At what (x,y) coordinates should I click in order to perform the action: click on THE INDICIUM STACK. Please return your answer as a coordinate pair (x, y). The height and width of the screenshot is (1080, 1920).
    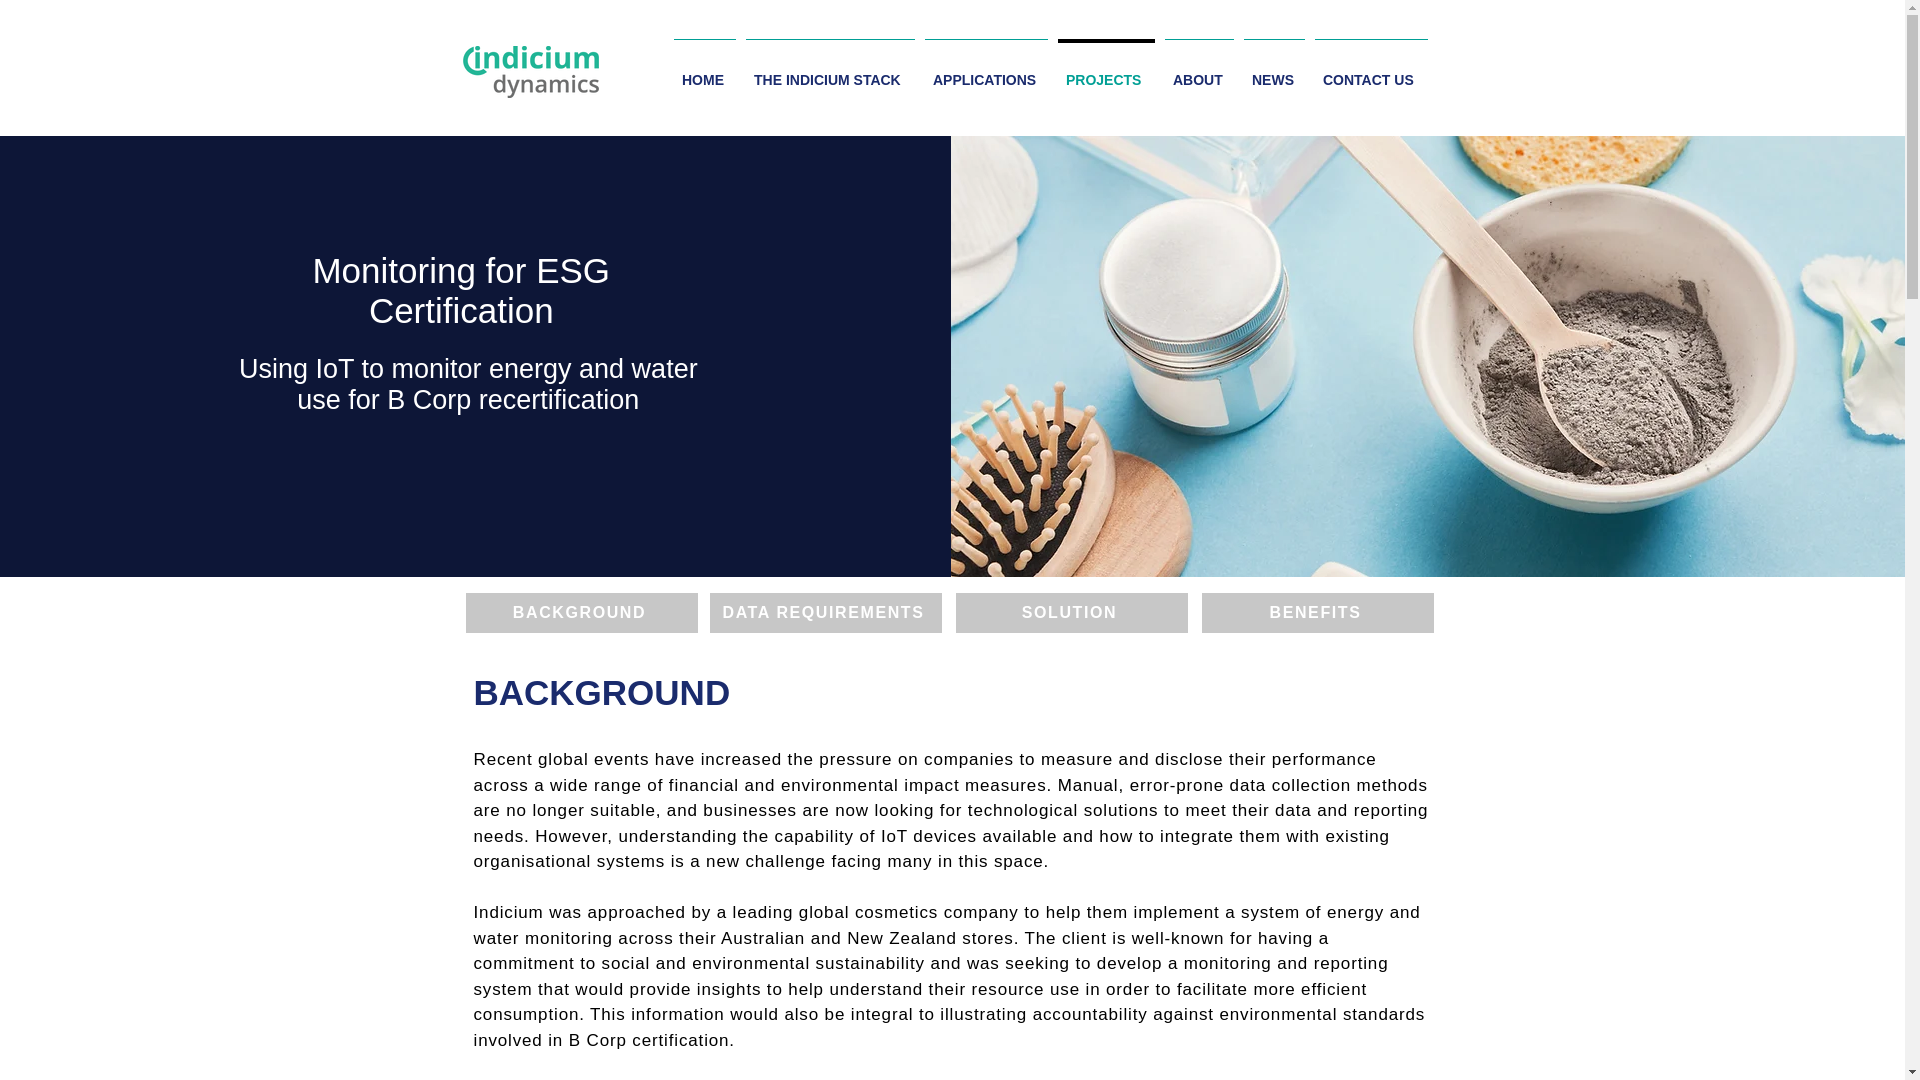
    Looking at the image, I should click on (830, 70).